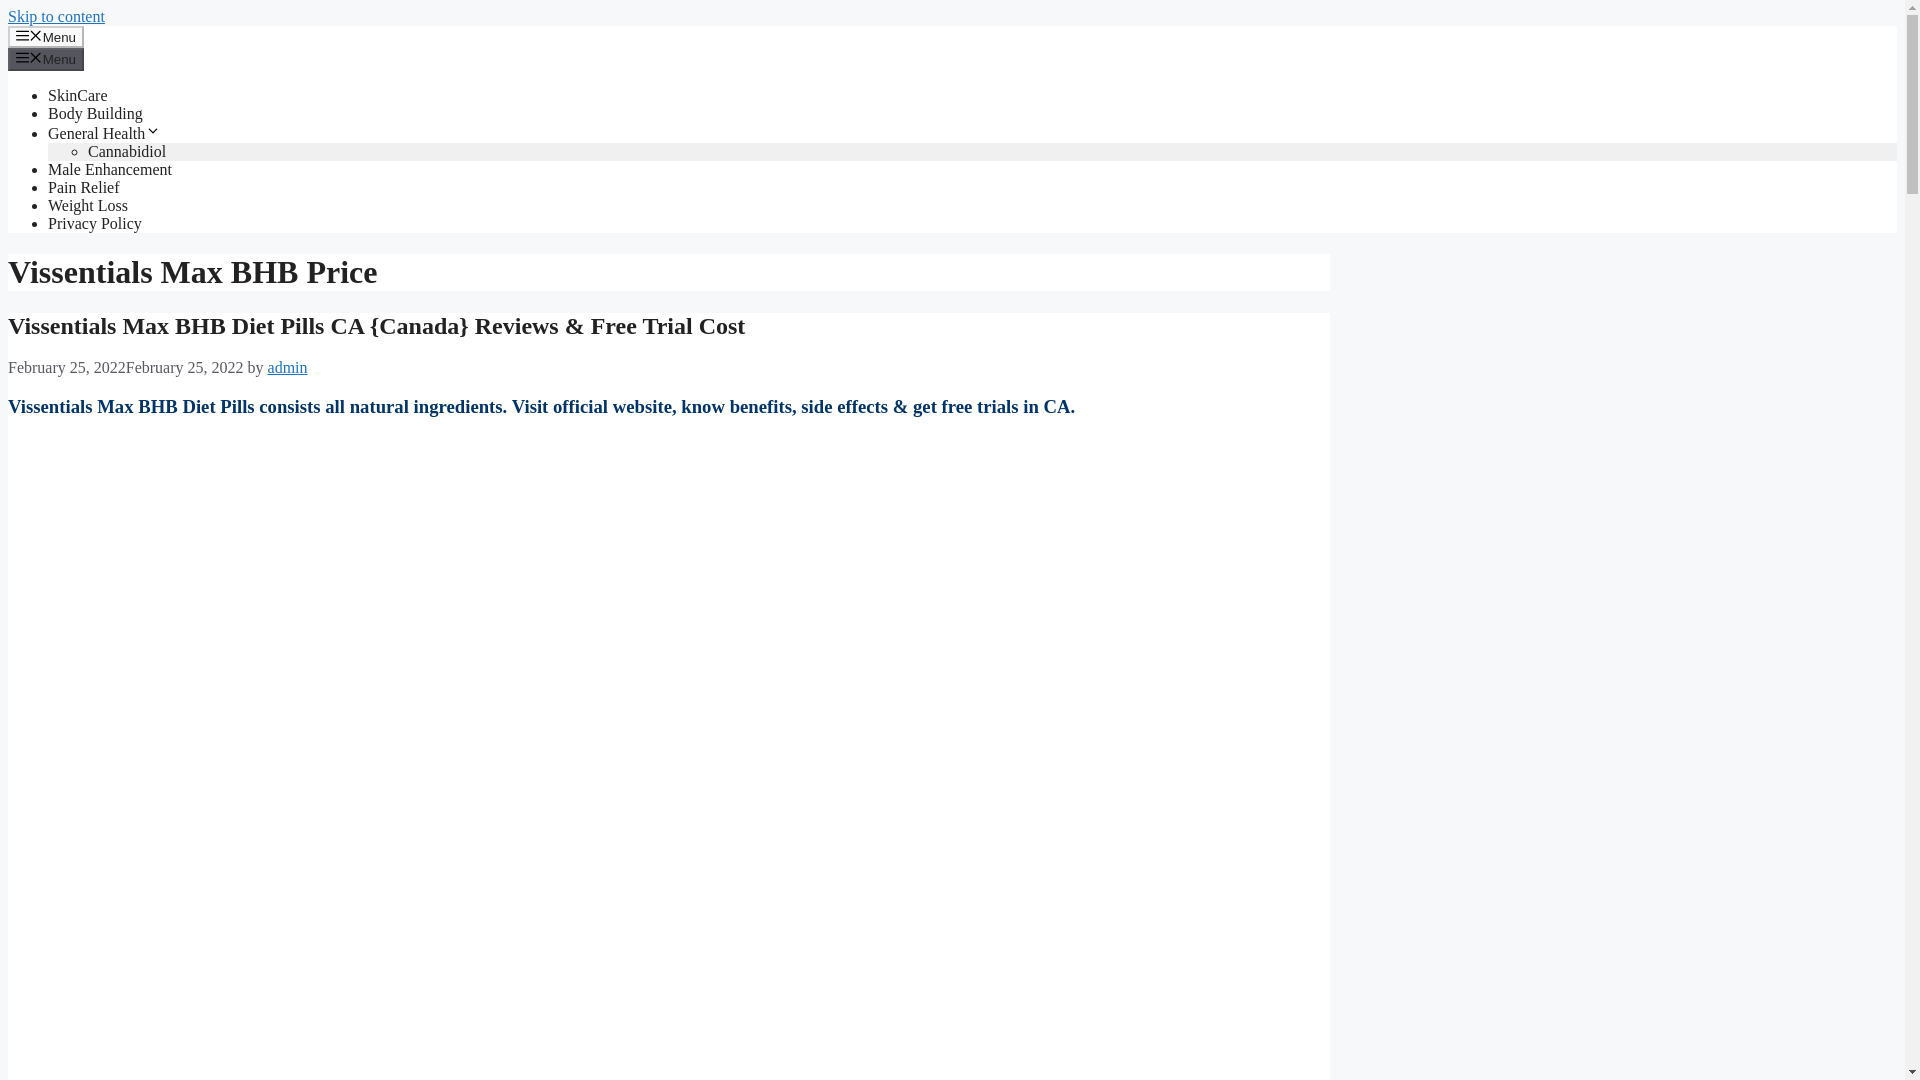 The image size is (1920, 1080). What do you see at coordinates (95, 223) in the screenshot?
I see `Privacy Policy` at bounding box center [95, 223].